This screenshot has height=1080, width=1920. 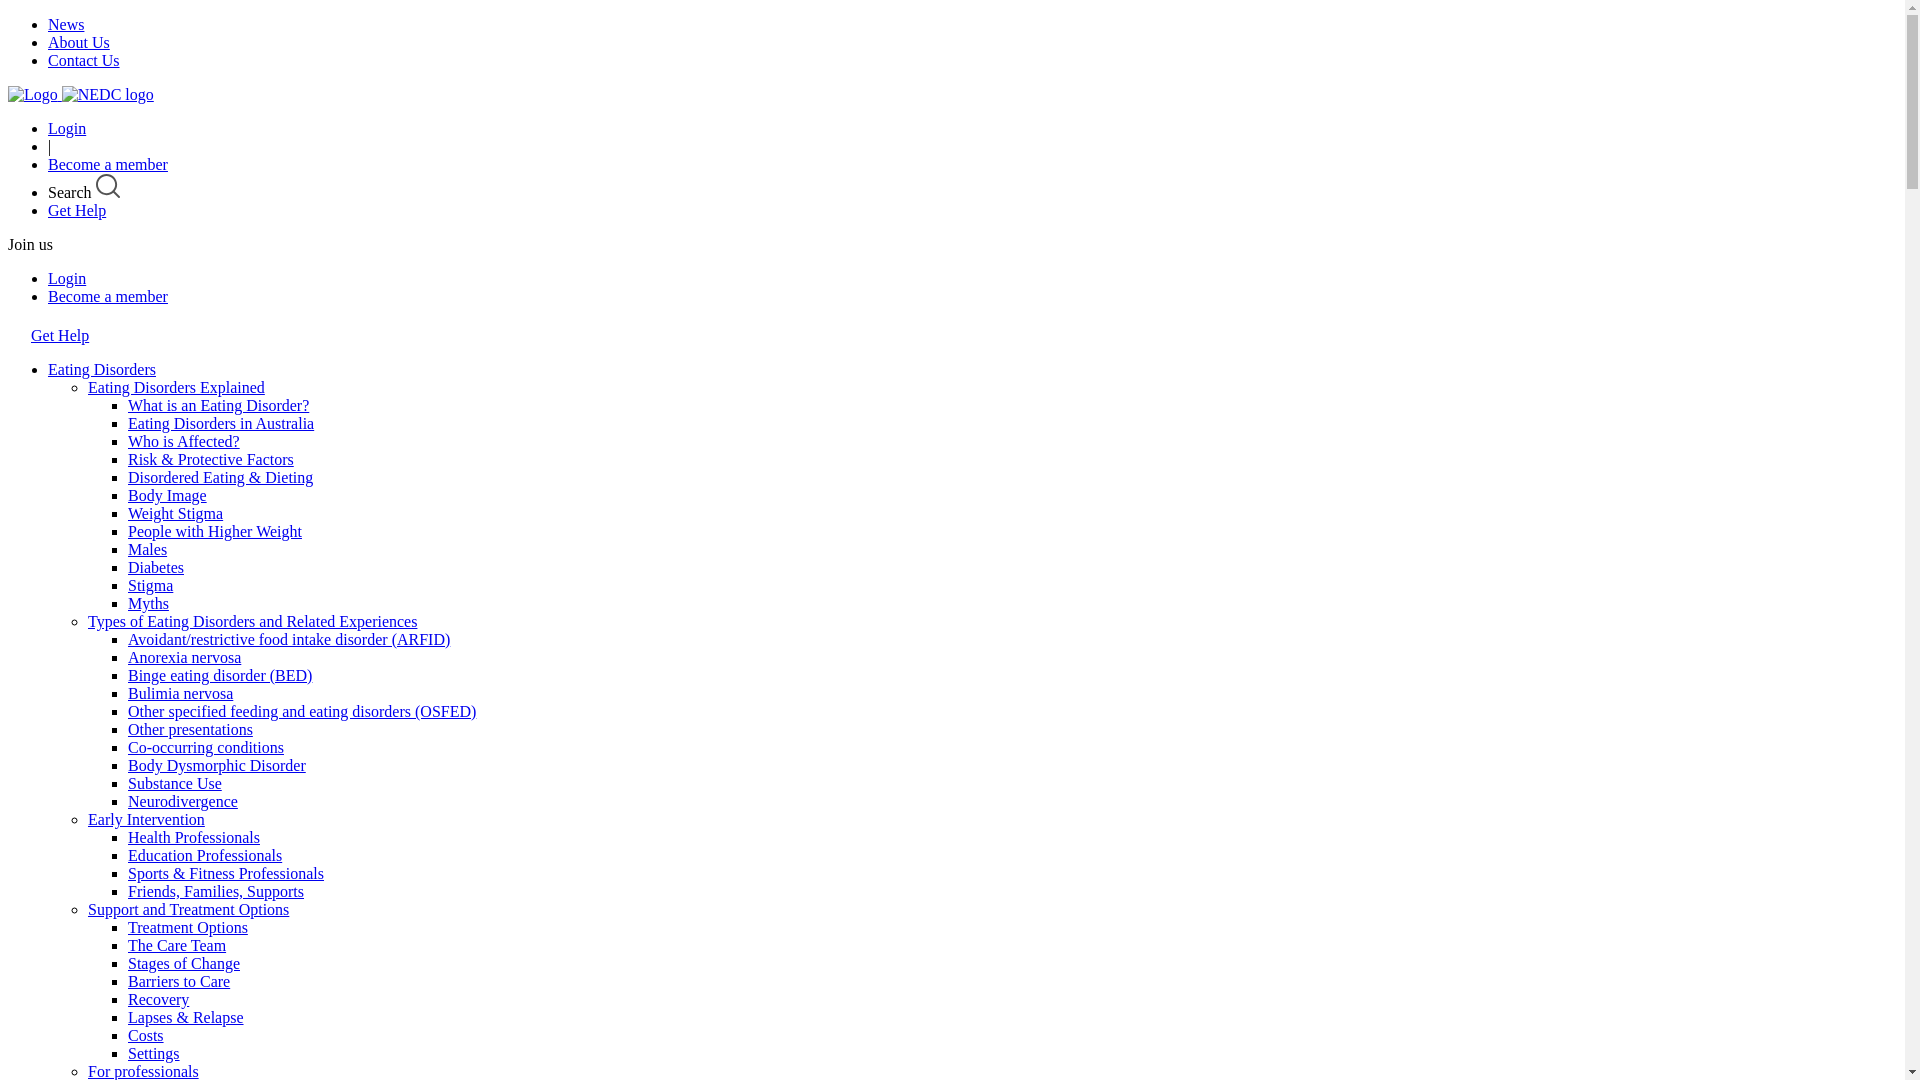 I want to click on Lapses & Relapse, so click(x=186, y=1018).